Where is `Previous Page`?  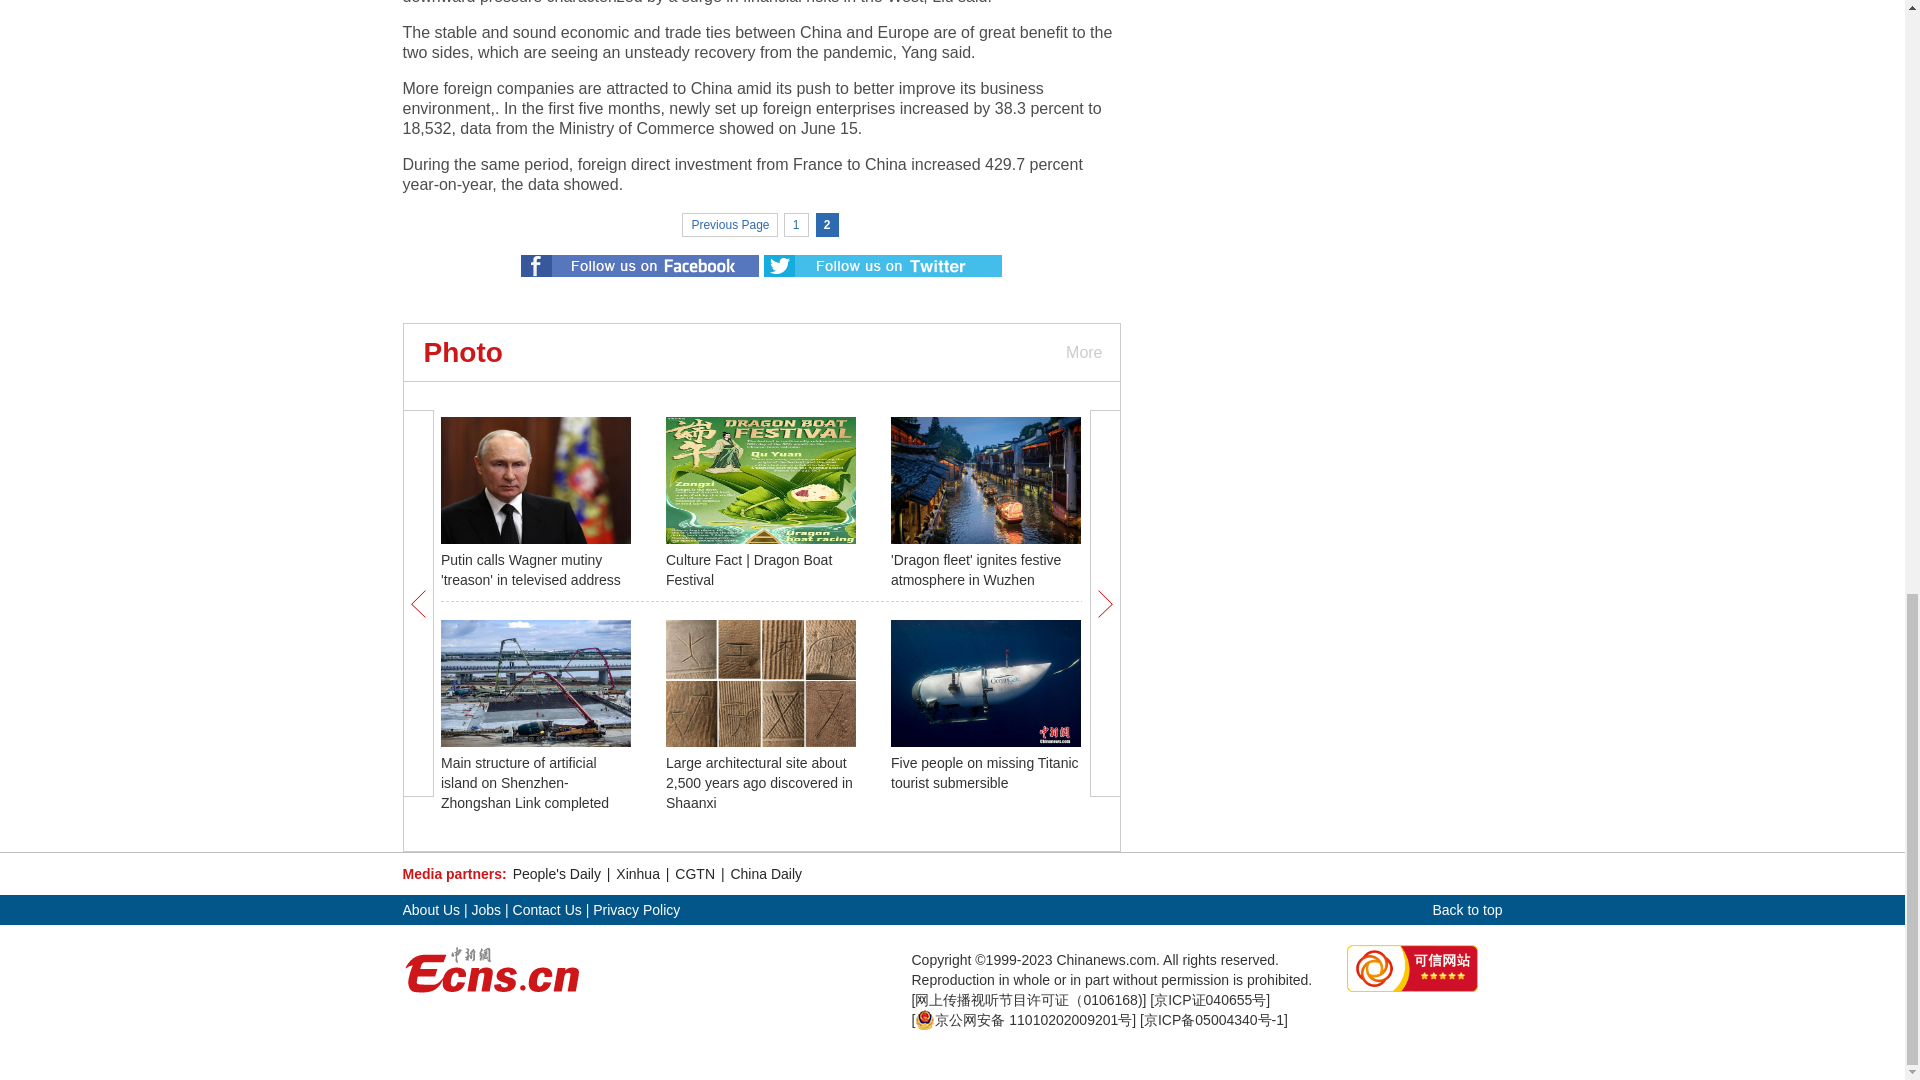 Previous Page is located at coordinates (729, 224).